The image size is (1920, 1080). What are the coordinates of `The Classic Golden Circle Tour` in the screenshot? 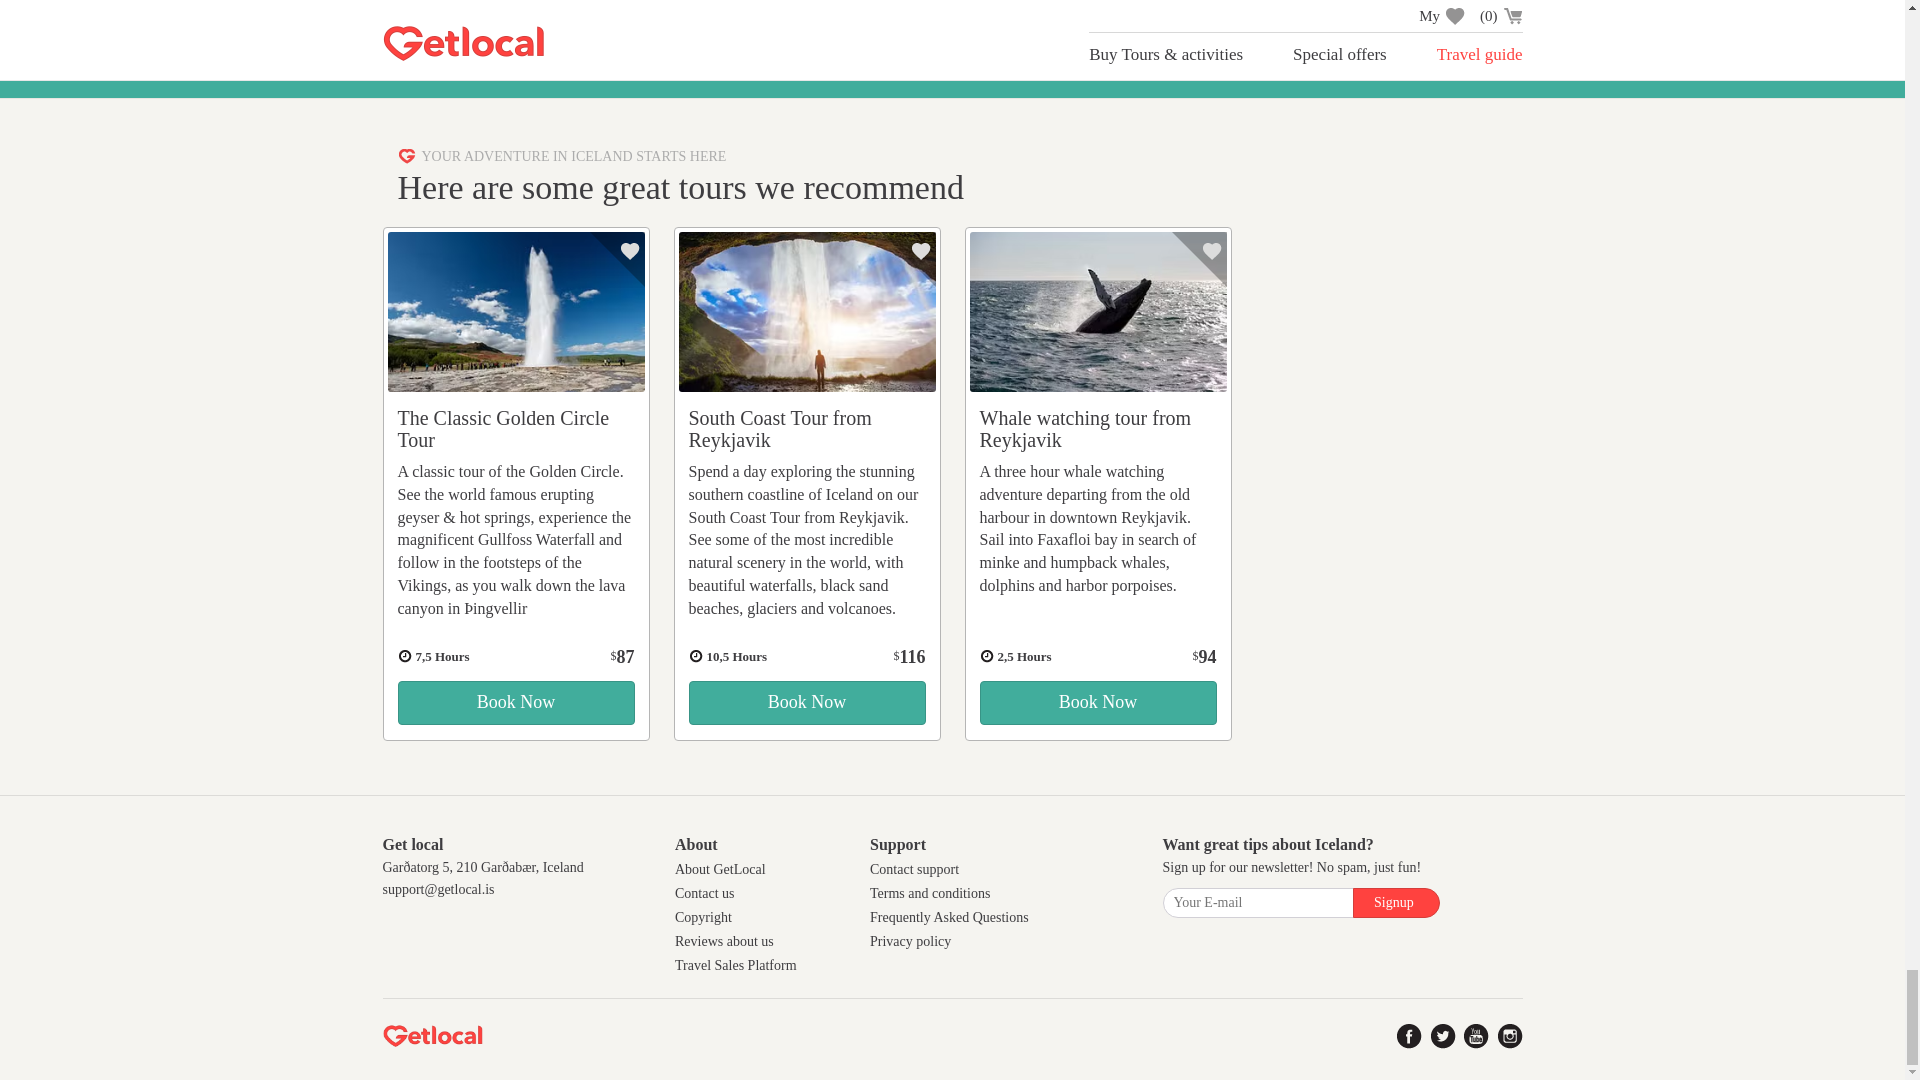 It's located at (516, 702).